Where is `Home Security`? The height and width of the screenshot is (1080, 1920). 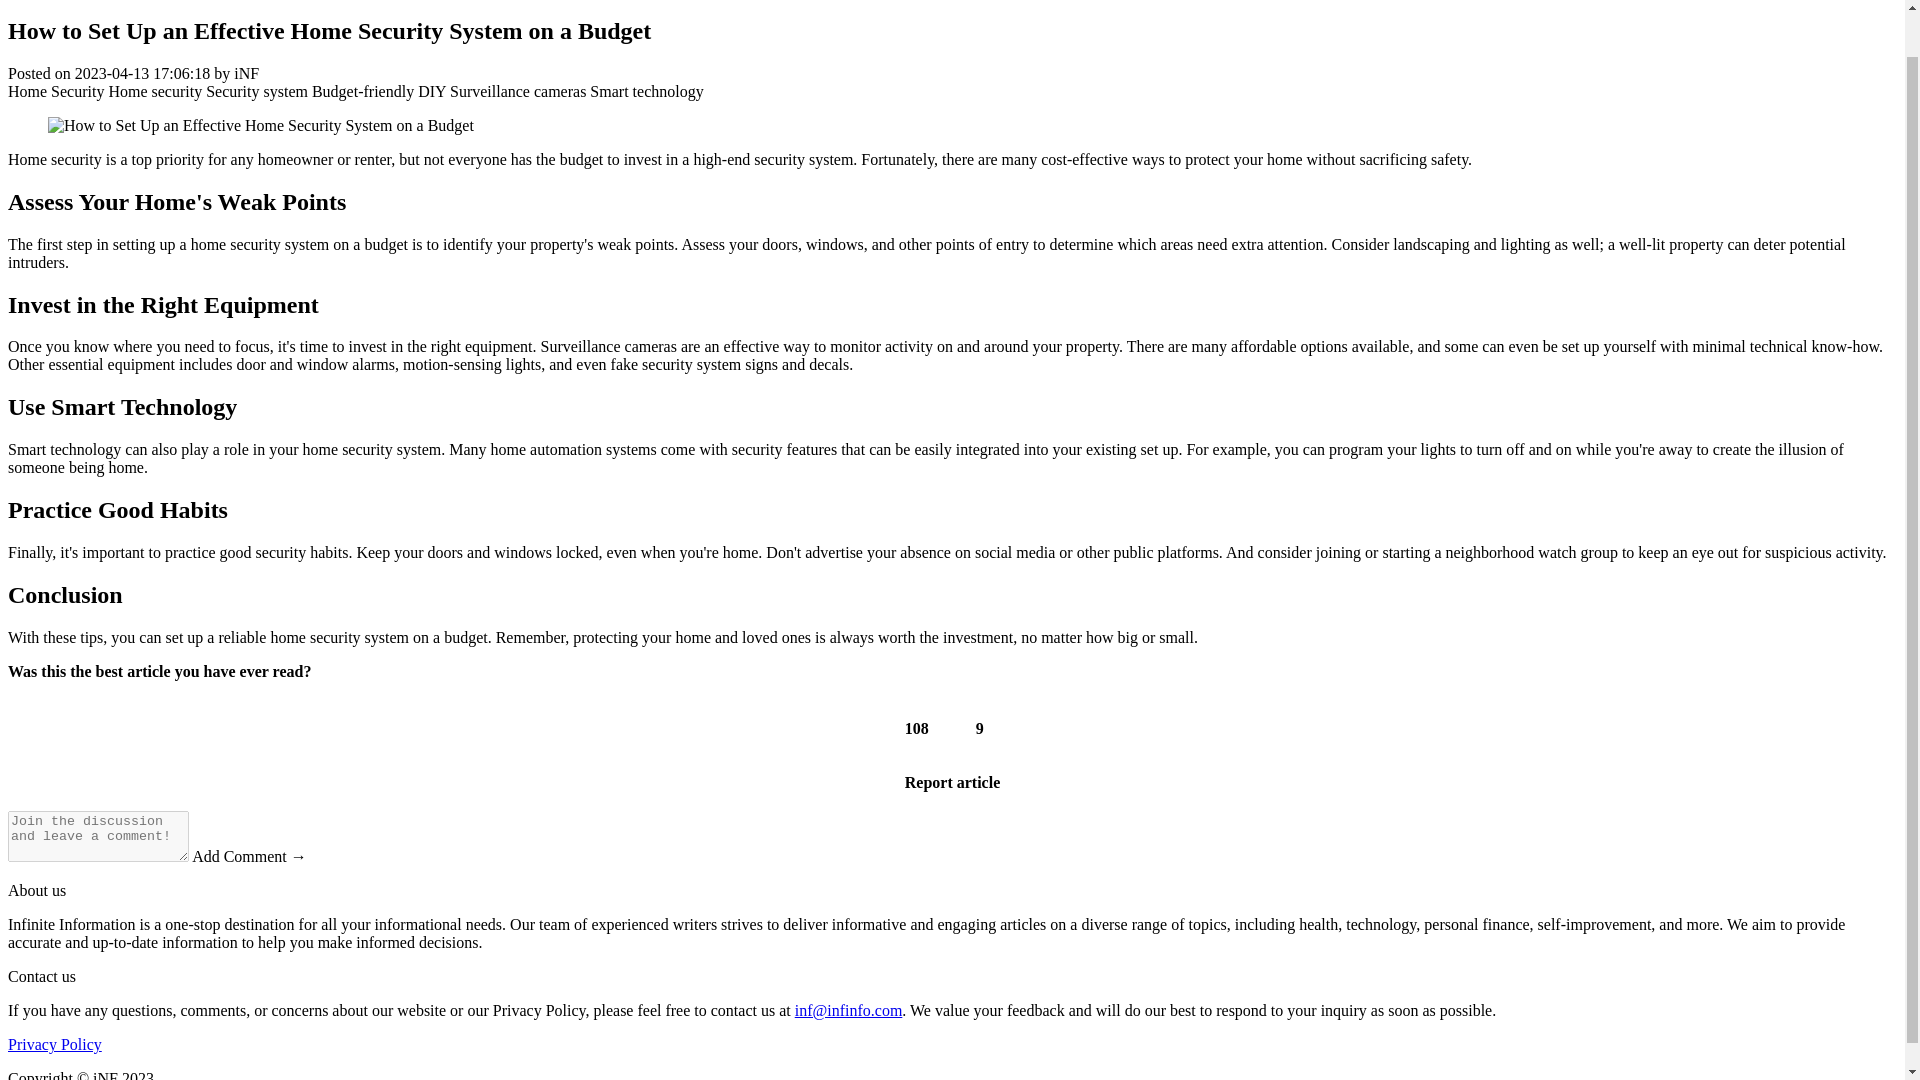
Home Security is located at coordinates (55, 92).